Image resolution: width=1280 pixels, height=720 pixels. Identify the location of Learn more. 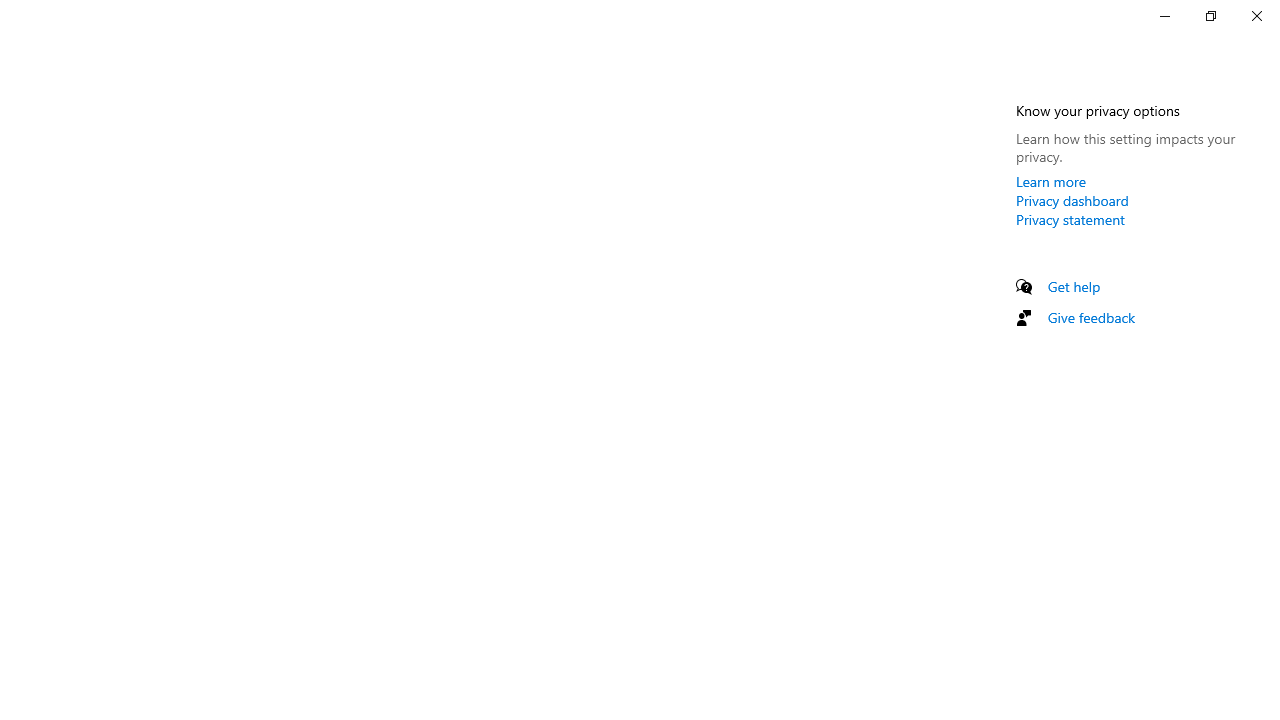
(1051, 181).